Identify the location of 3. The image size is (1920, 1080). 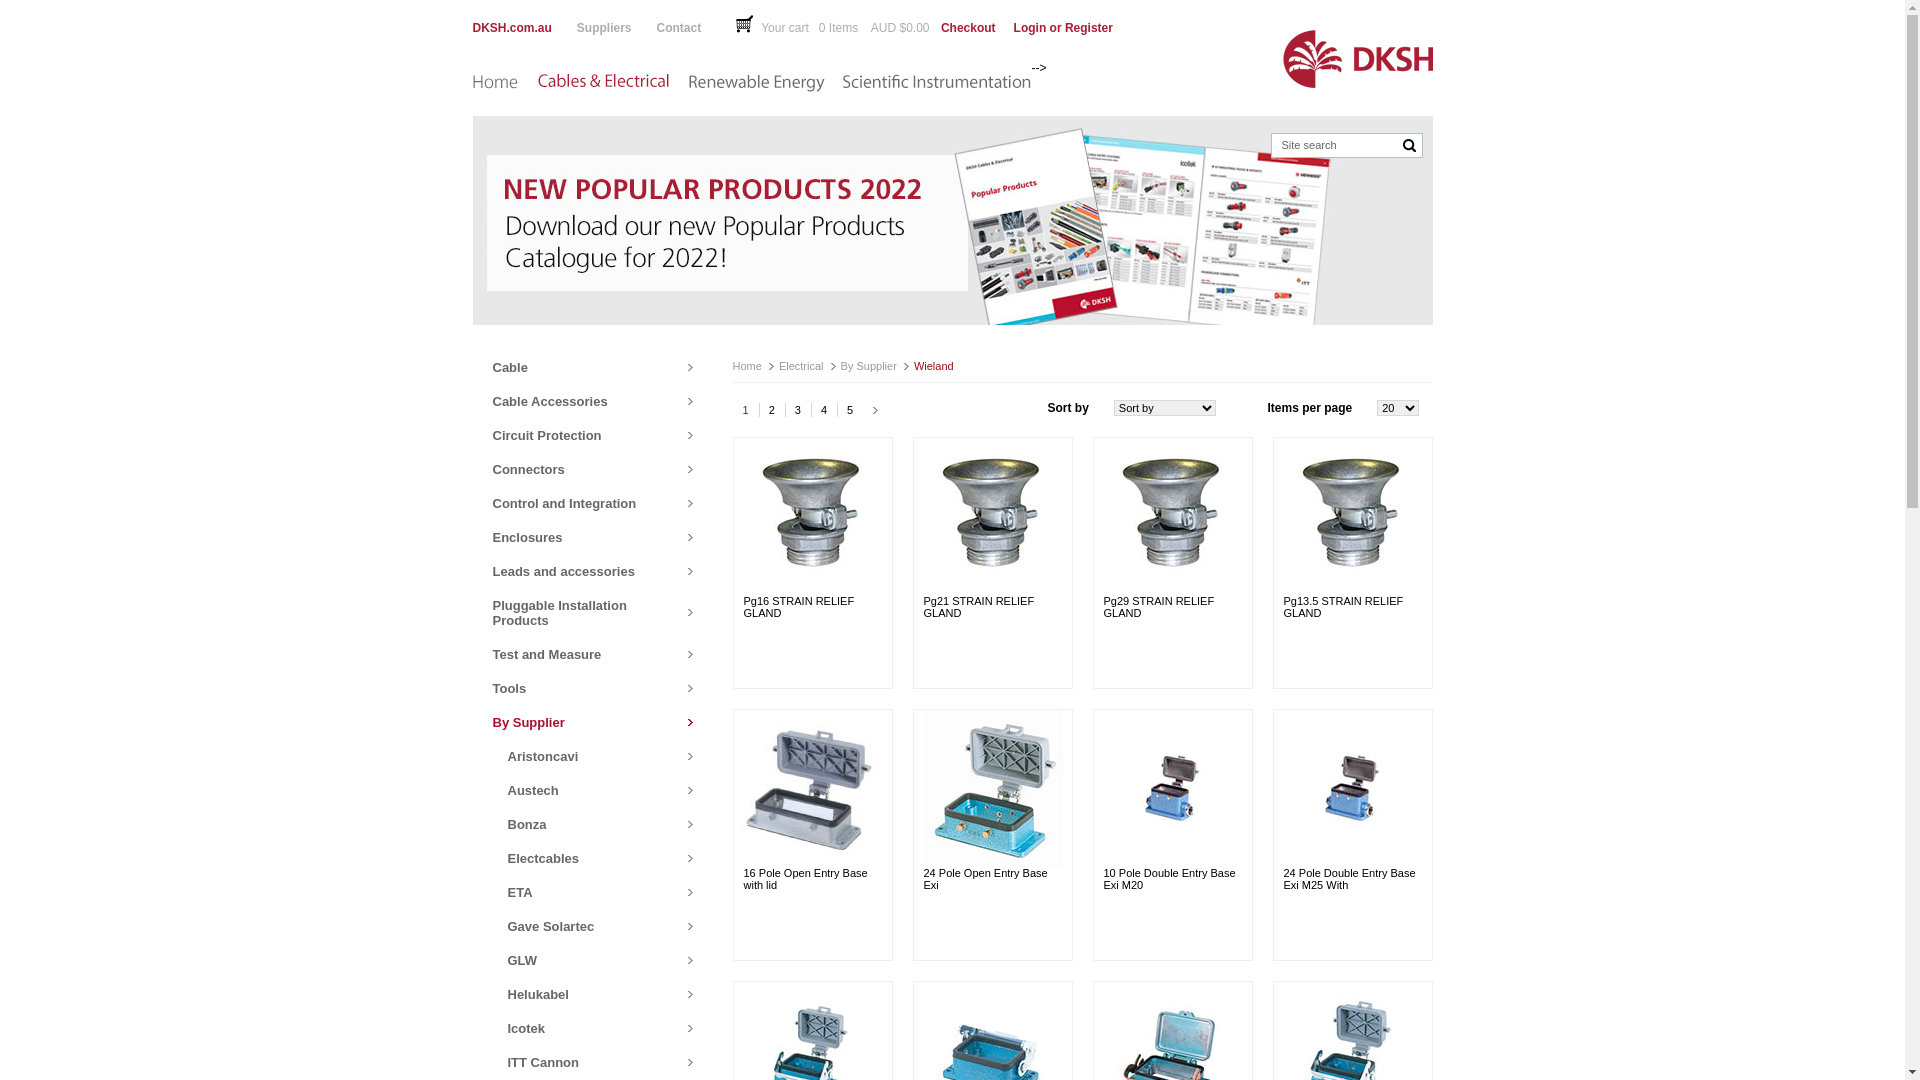
(798, 410).